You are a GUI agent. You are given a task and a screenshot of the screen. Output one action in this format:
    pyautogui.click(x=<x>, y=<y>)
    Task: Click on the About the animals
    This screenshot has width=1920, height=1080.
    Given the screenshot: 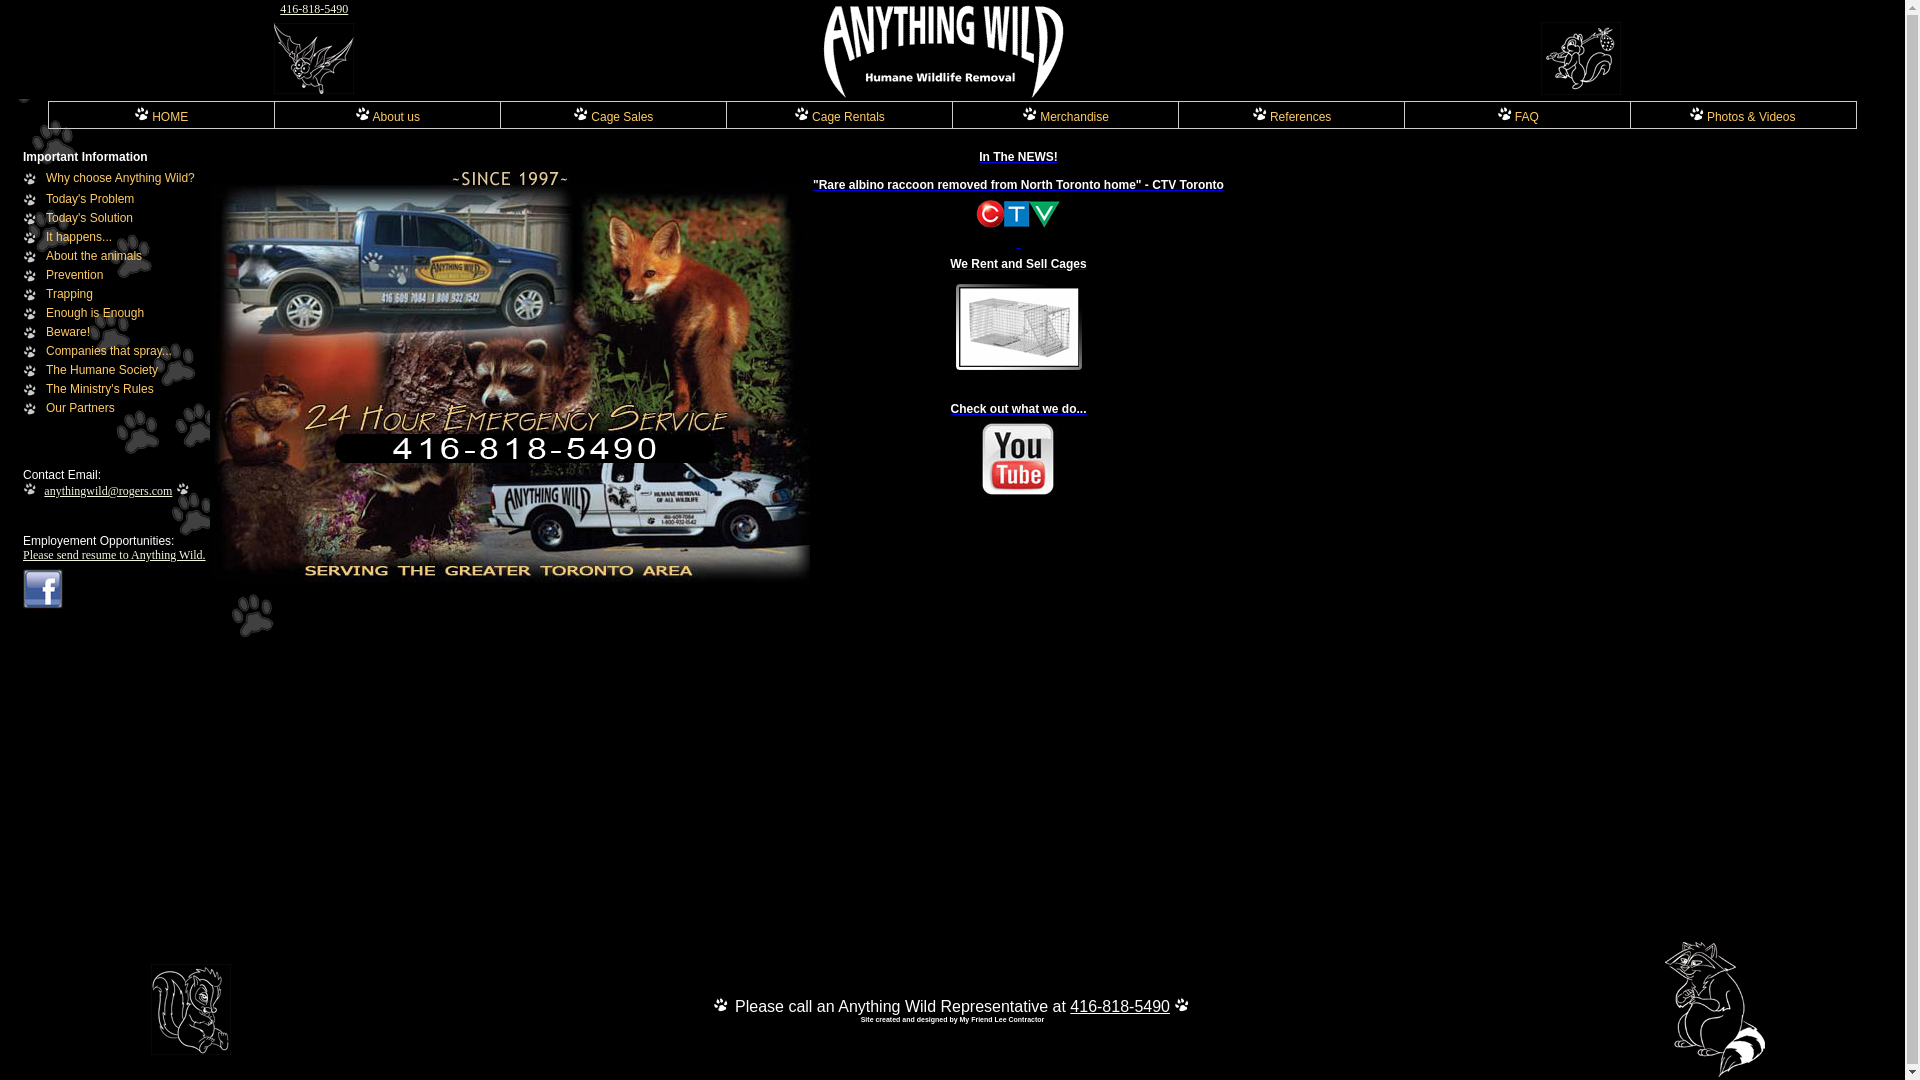 What is the action you would take?
    pyautogui.click(x=94, y=256)
    